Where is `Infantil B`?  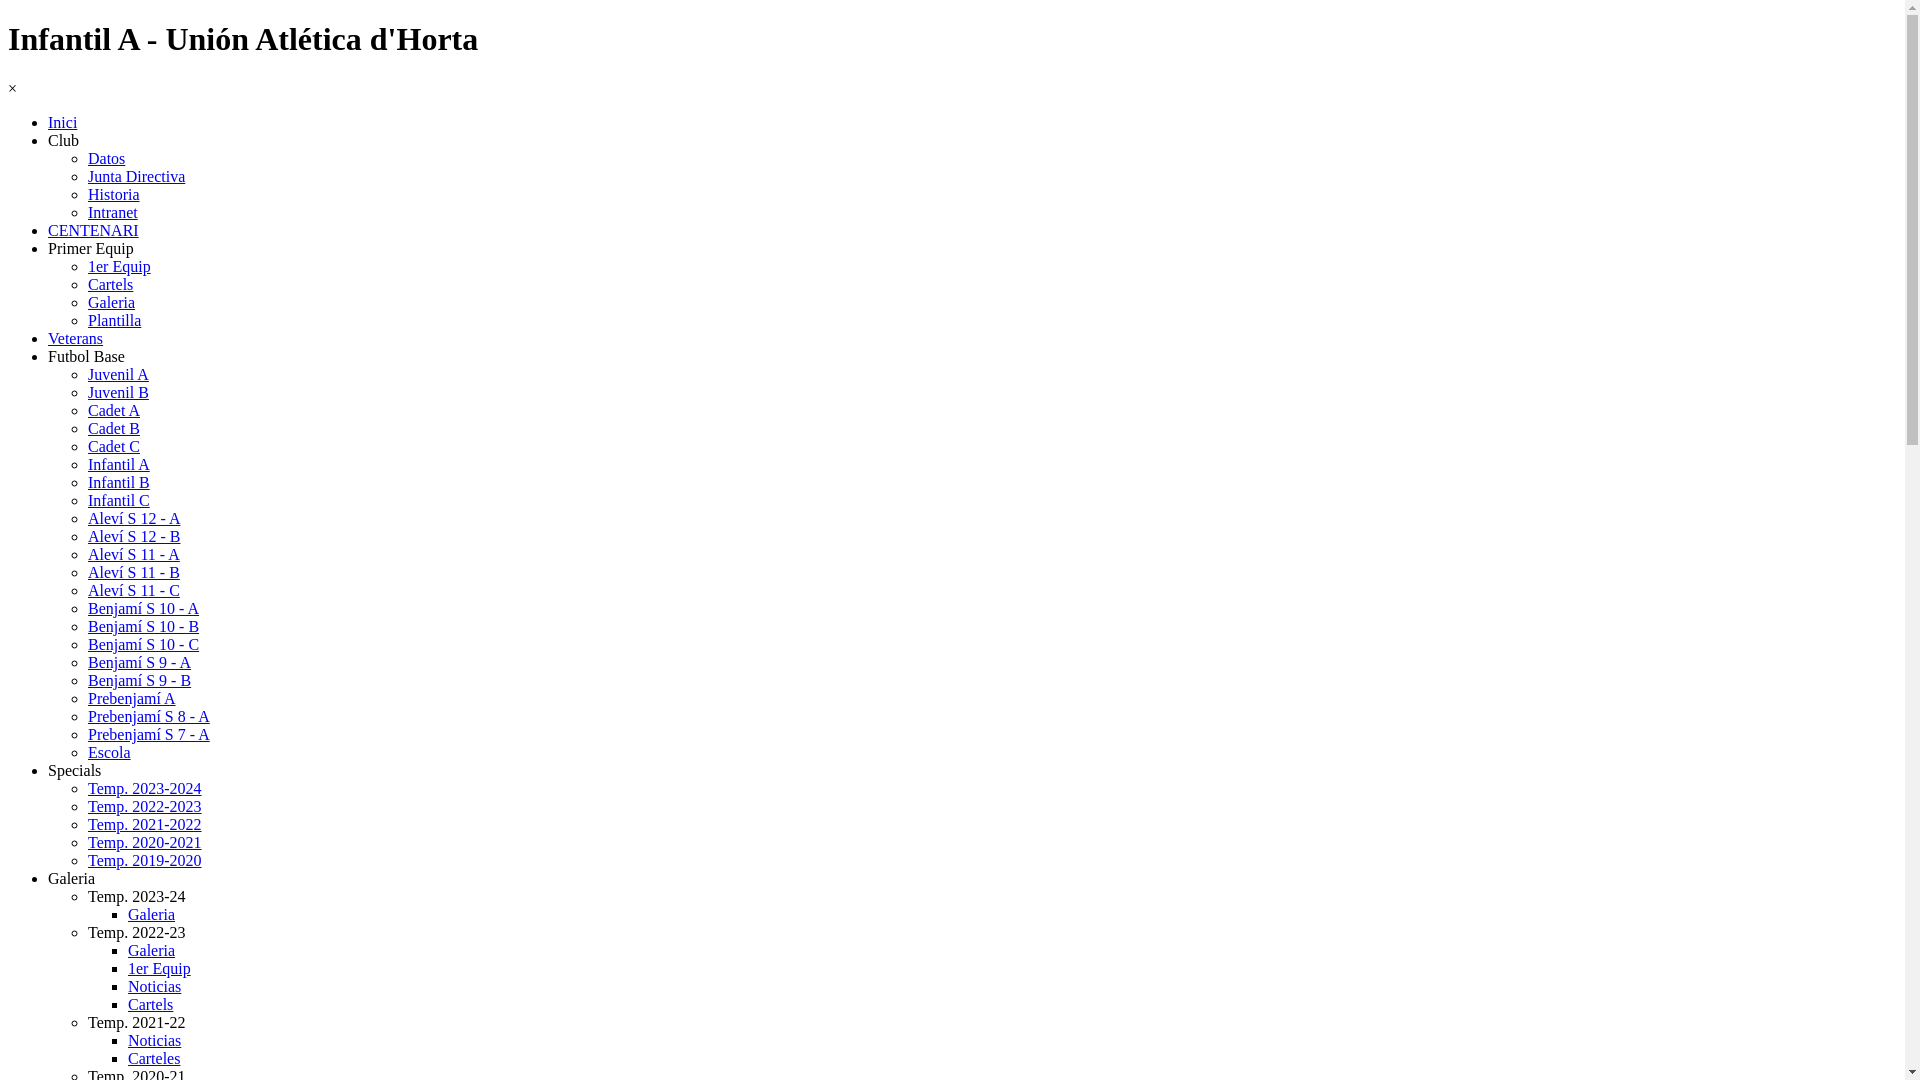
Infantil B is located at coordinates (119, 482).